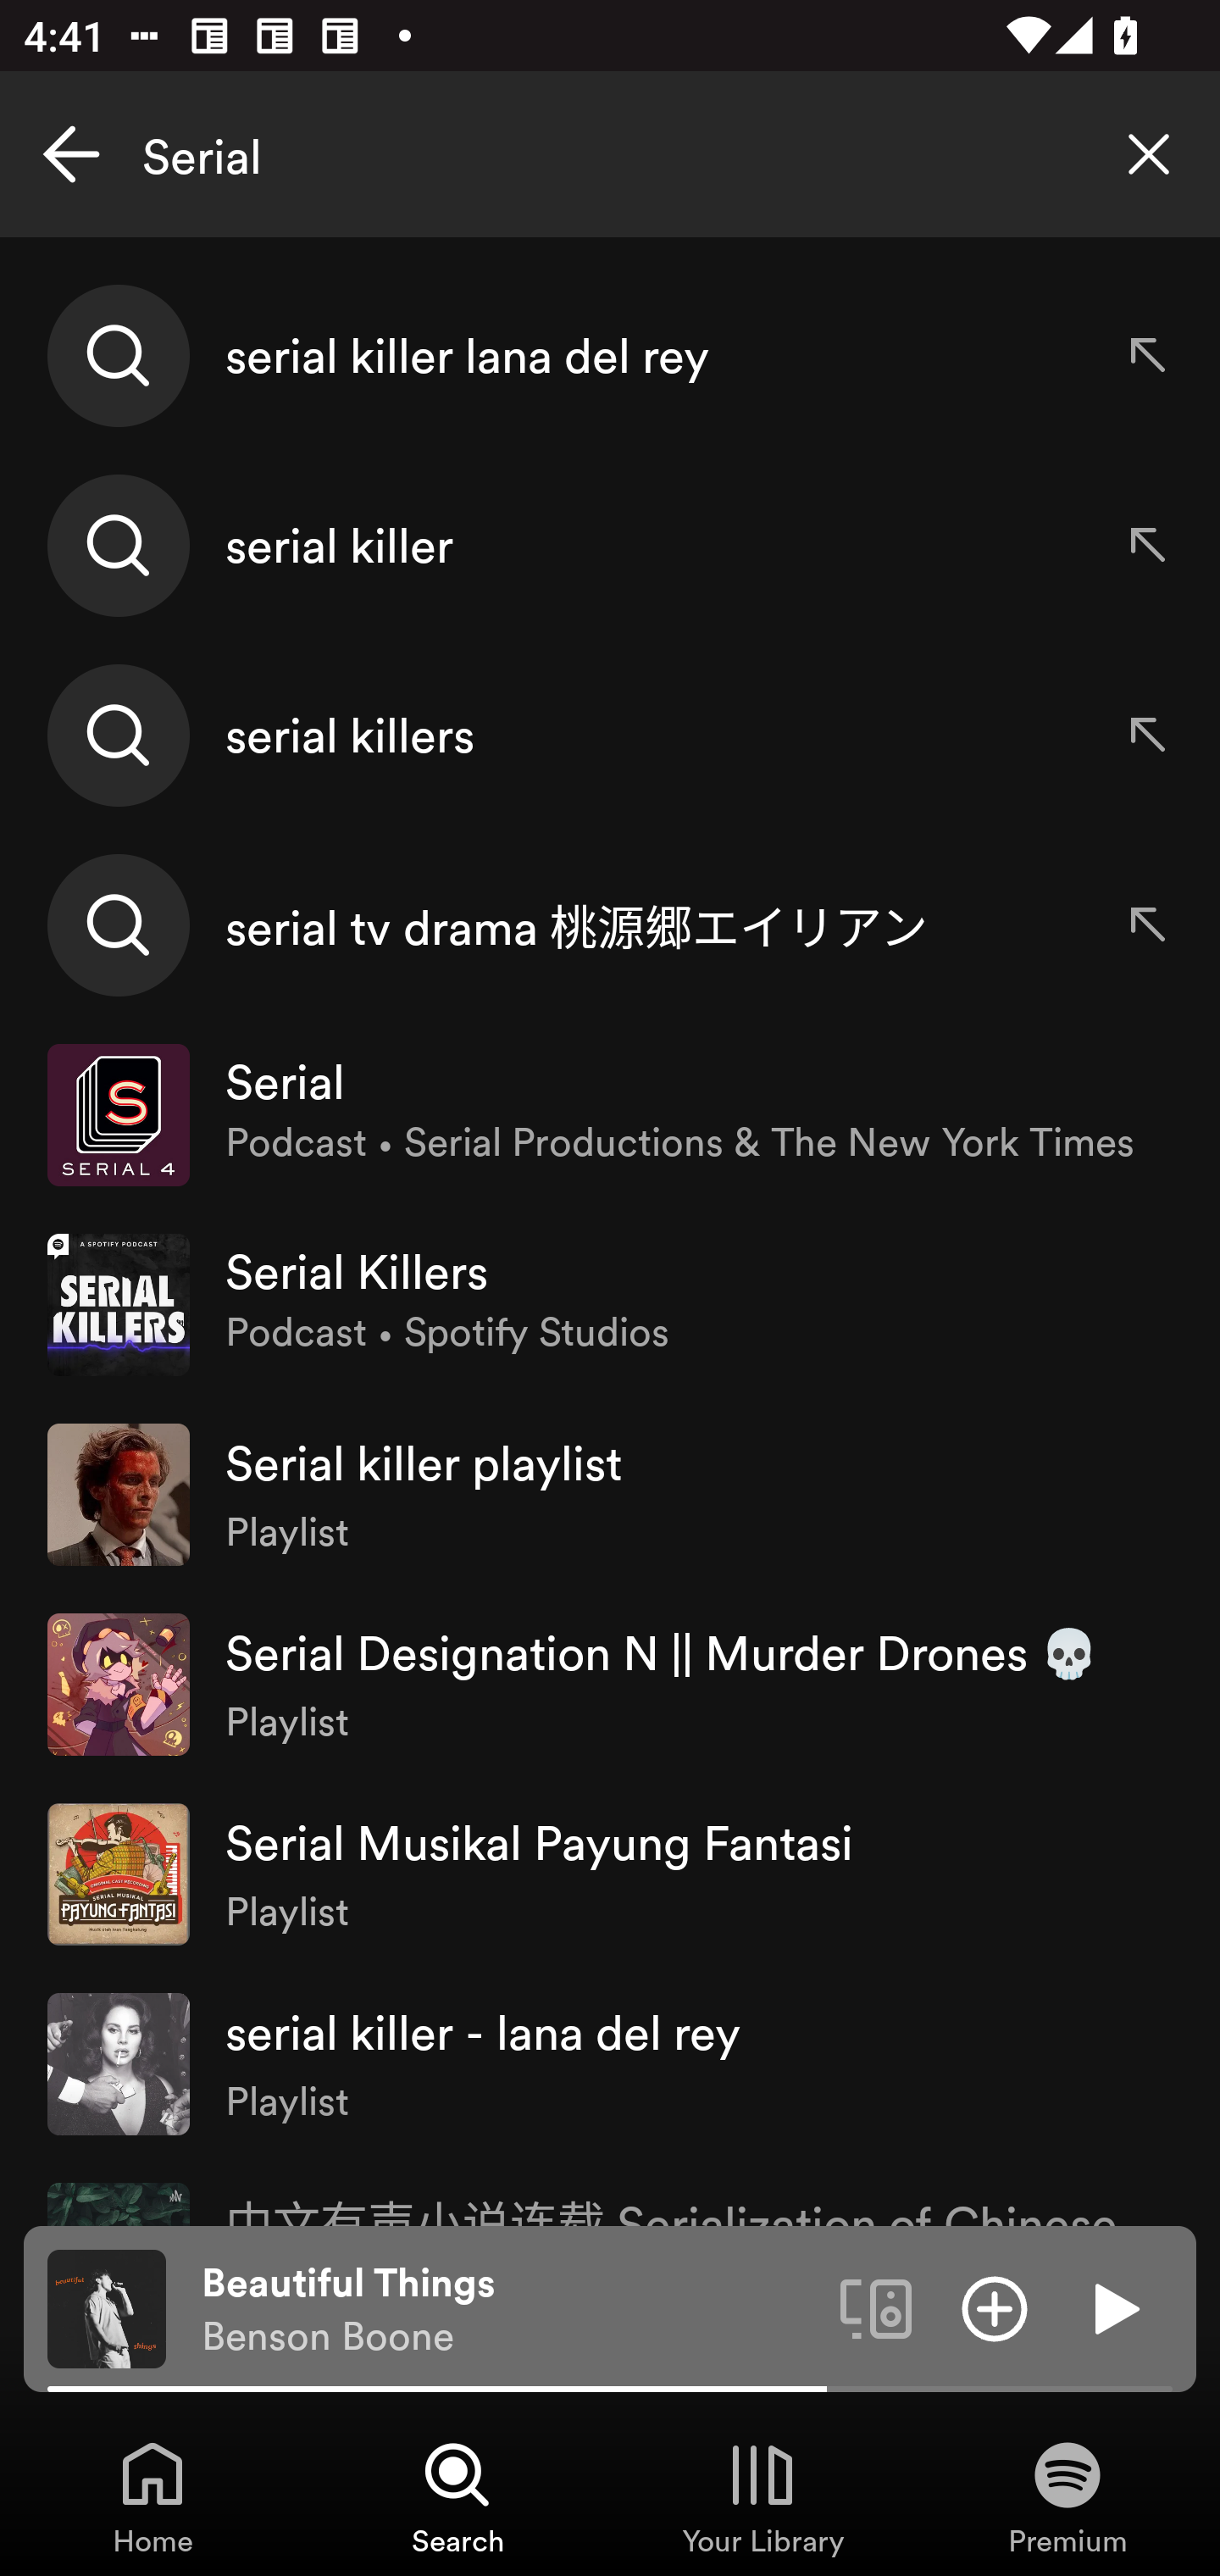  What do you see at coordinates (610, 1874) in the screenshot?
I see `Serial Musikal Payung Fantasi Playlist` at bounding box center [610, 1874].